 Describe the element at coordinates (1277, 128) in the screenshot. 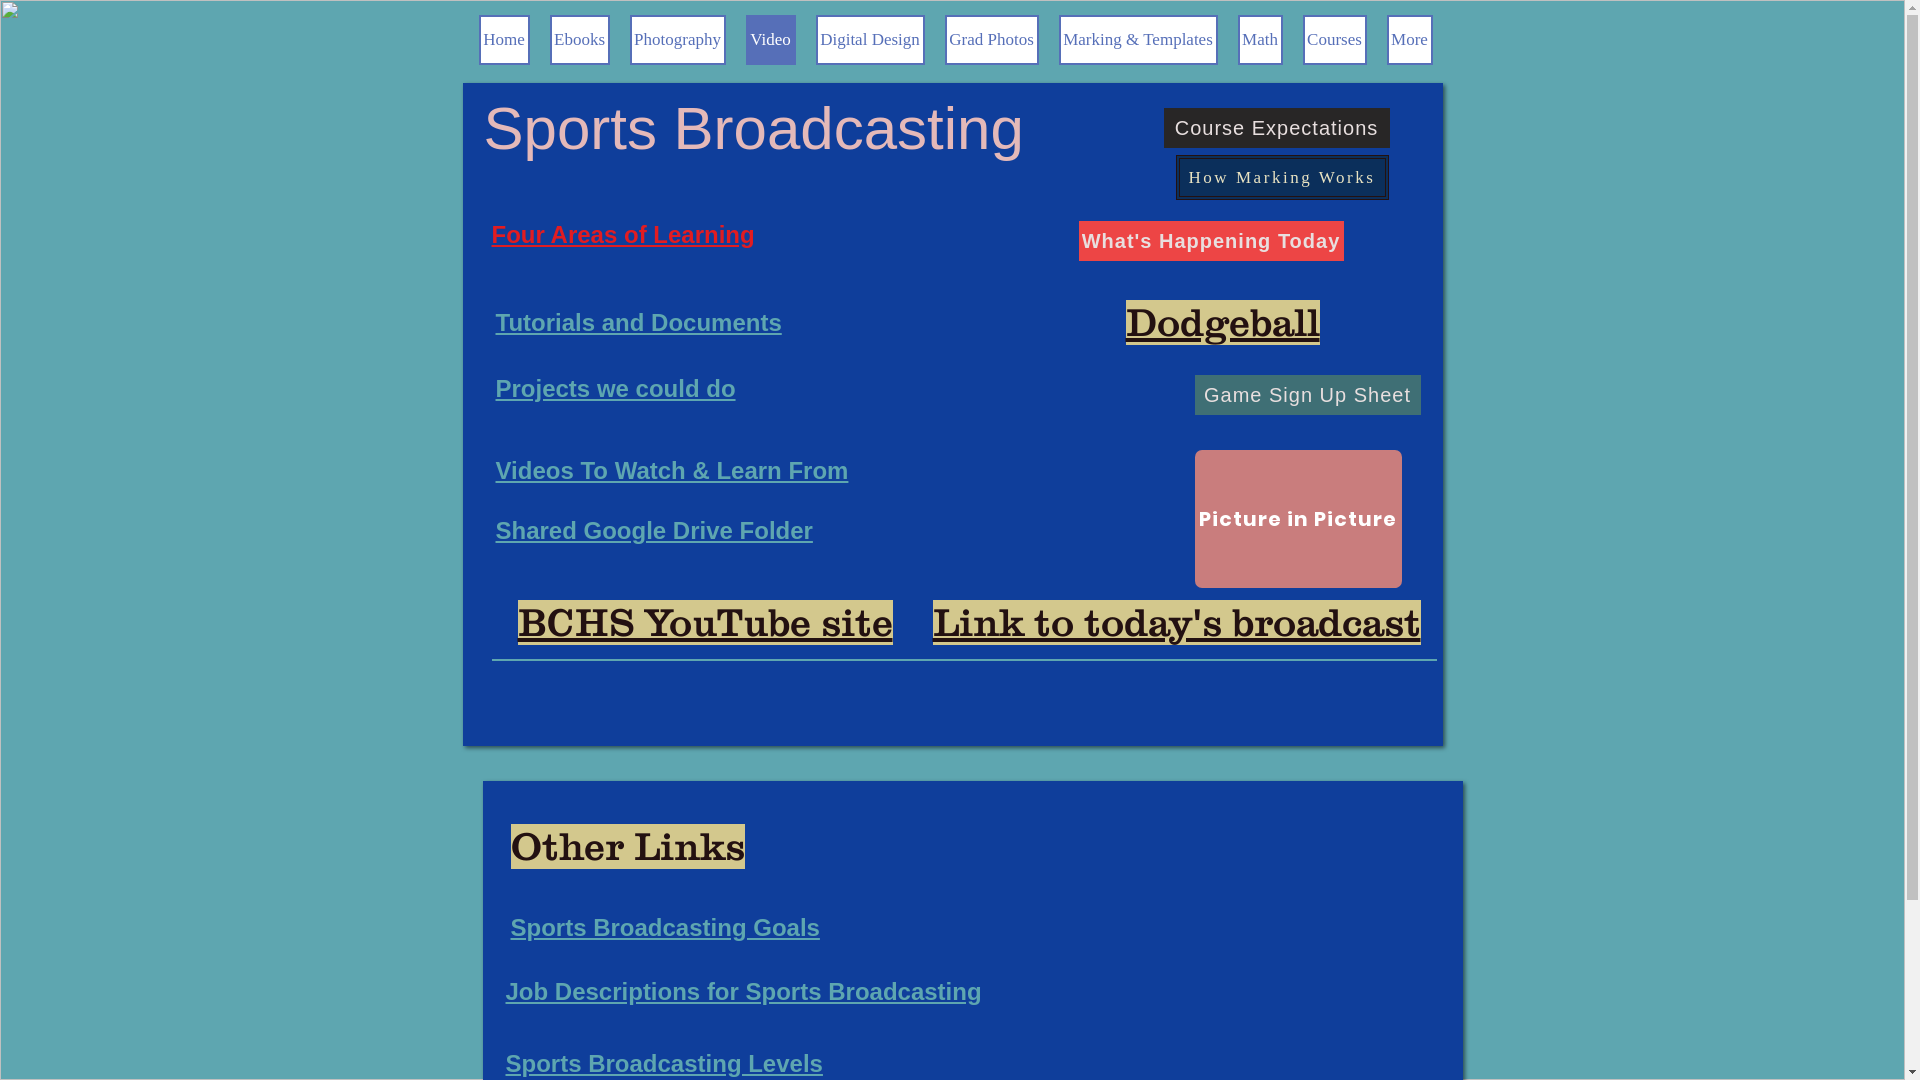

I see `Course Expectations` at that location.